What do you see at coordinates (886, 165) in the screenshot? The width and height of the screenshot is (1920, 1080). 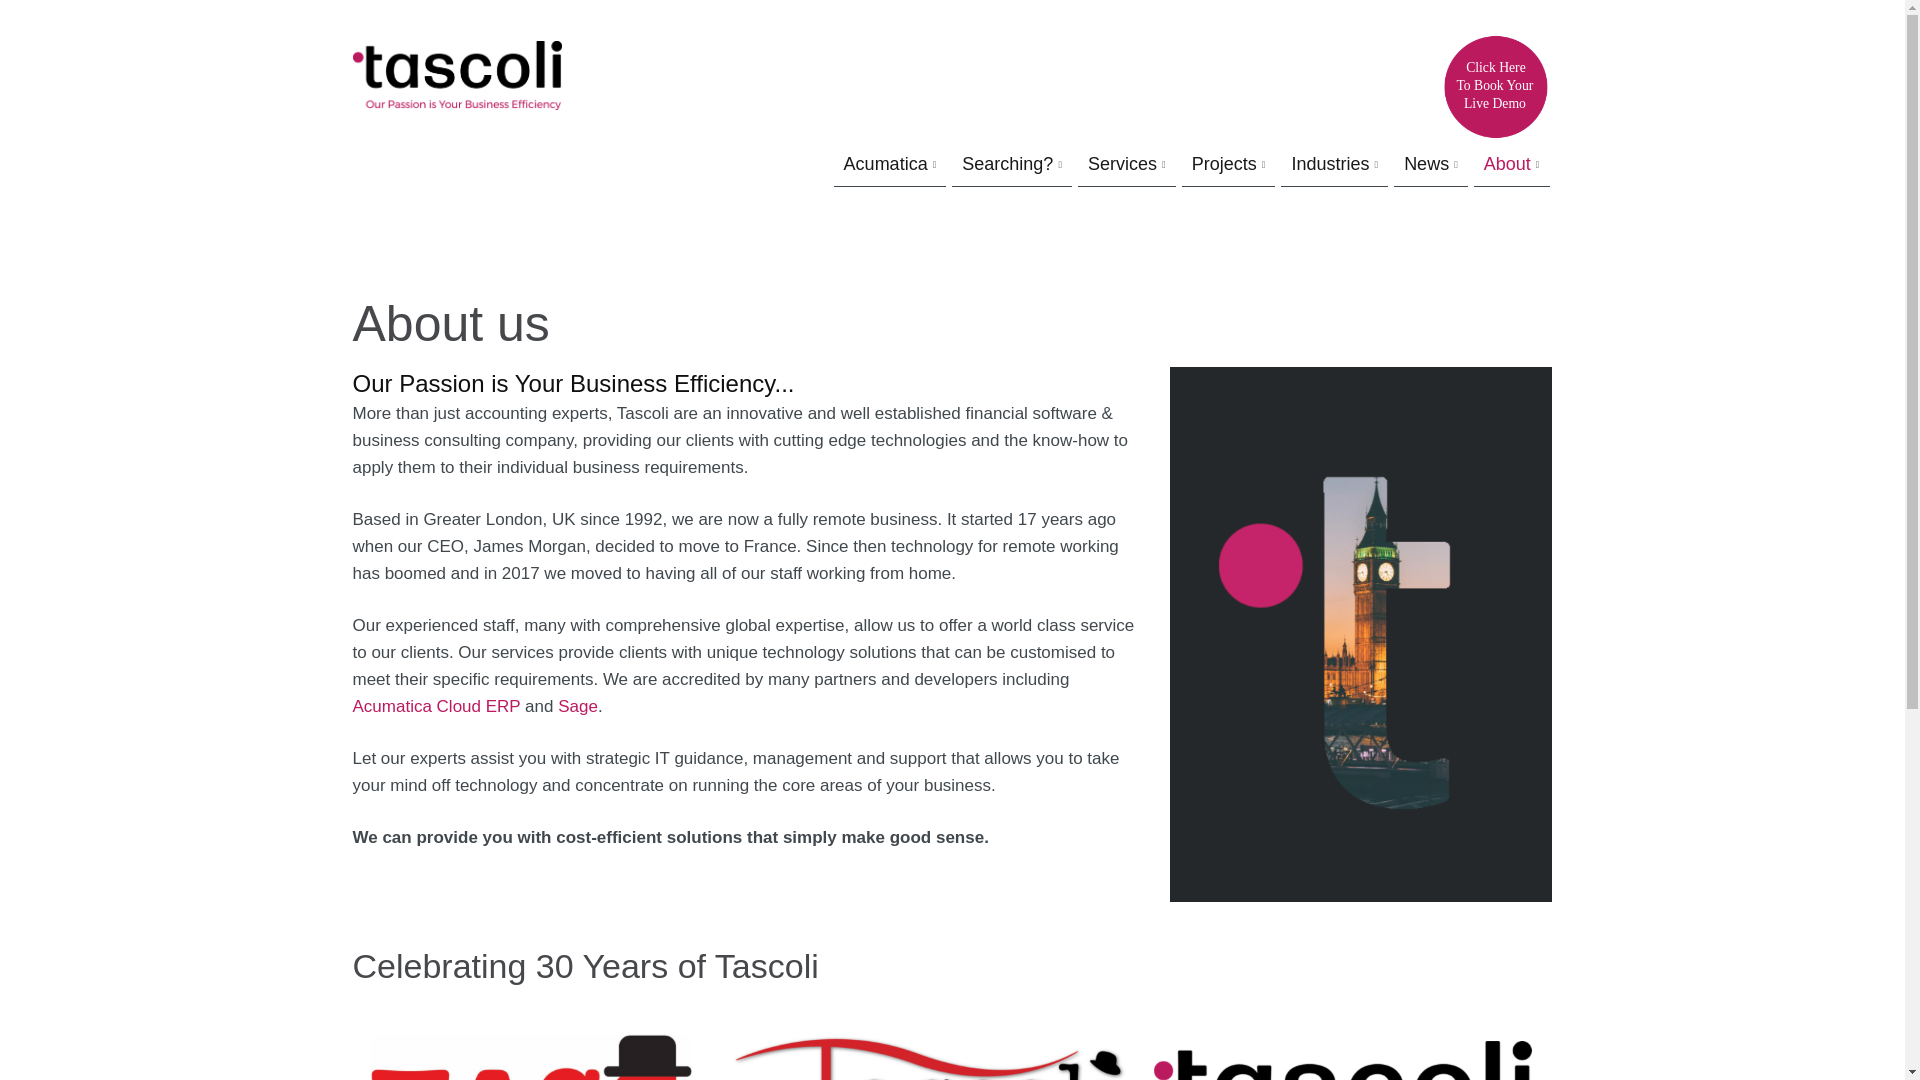 I see `Acumatica` at bounding box center [886, 165].